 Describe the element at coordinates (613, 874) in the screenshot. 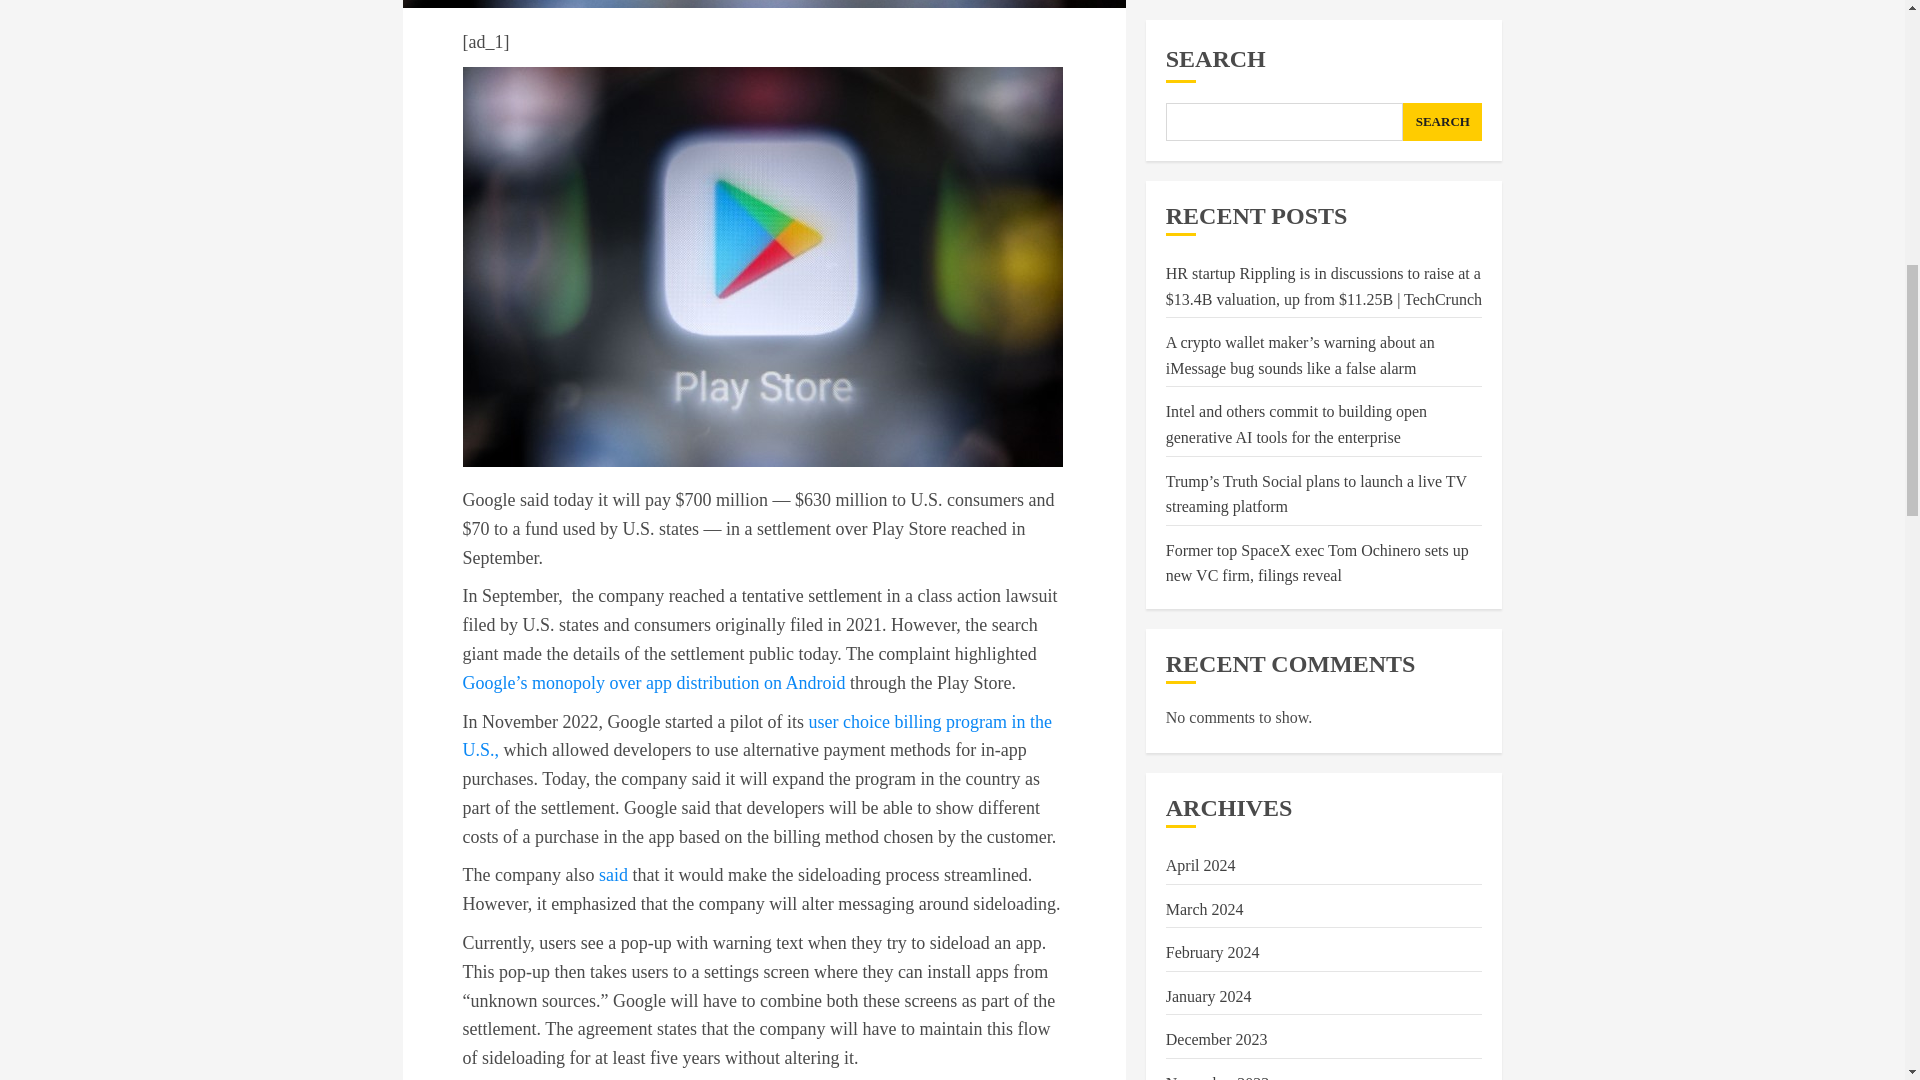

I see `said` at that location.